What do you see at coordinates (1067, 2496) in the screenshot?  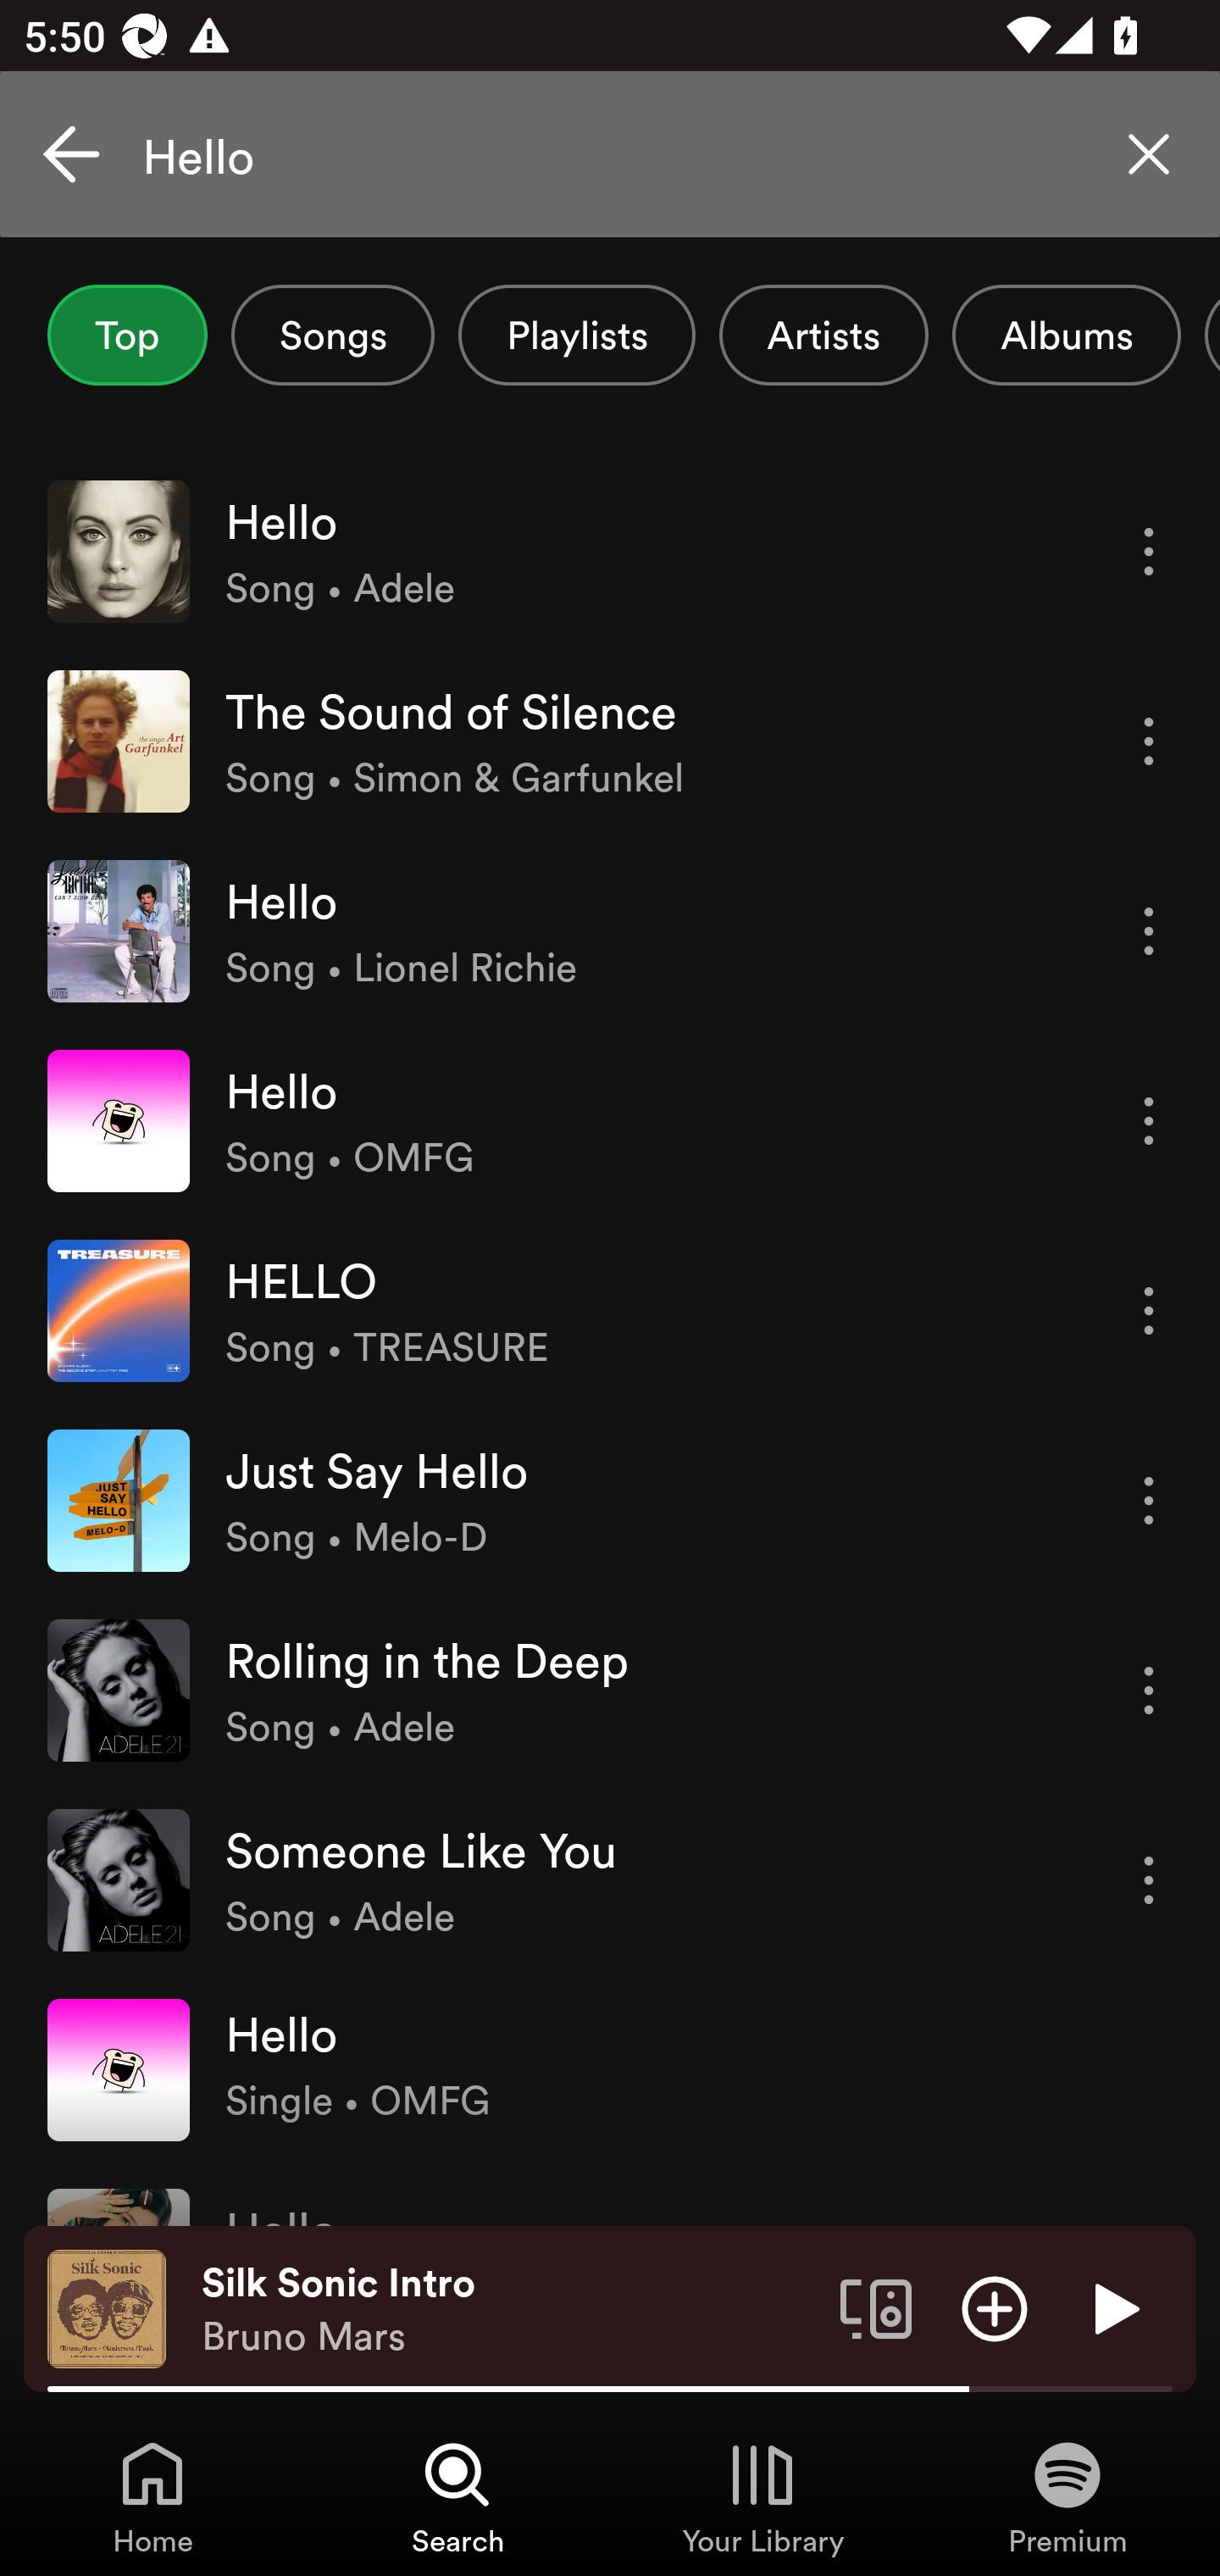 I see `Premium, Tab 4 of 4 Premium Premium` at bounding box center [1067, 2496].